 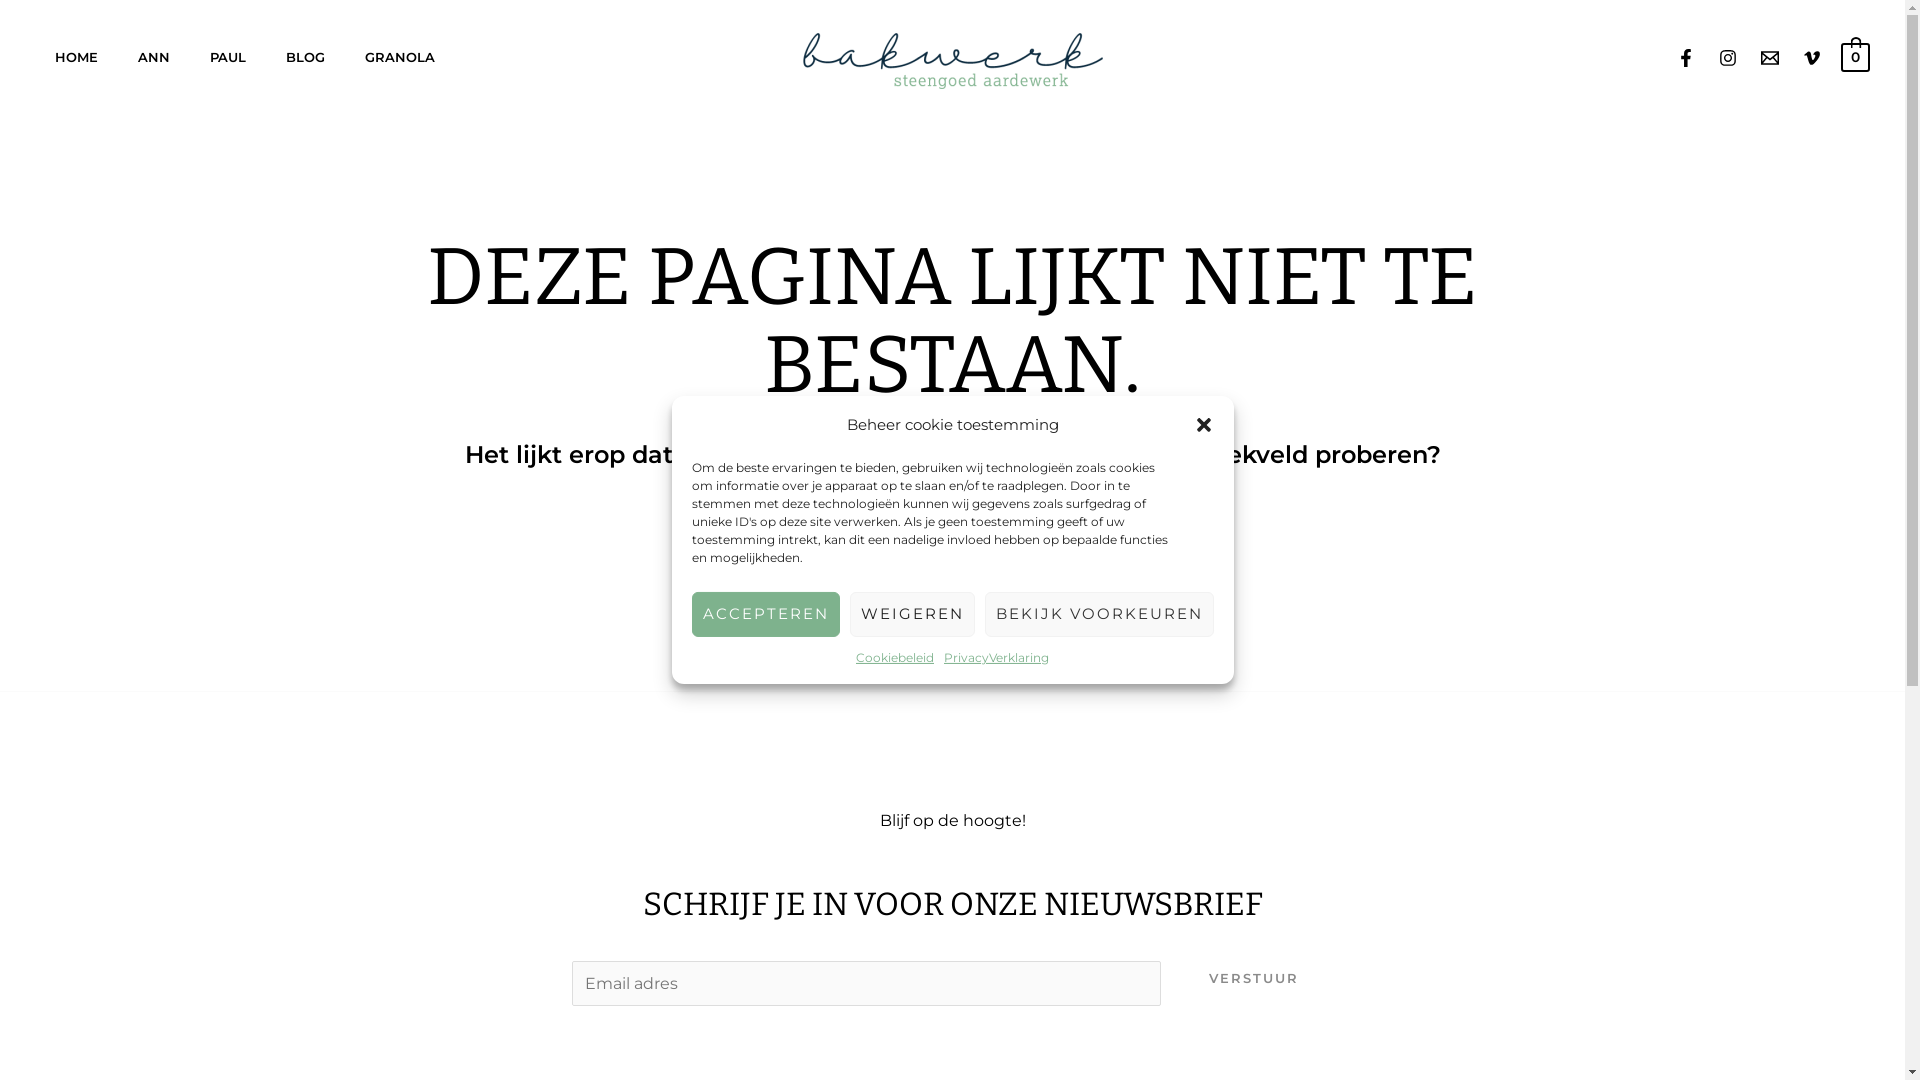 What do you see at coordinates (76, 57) in the screenshot?
I see `HOME` at bounding box center [76, 57].